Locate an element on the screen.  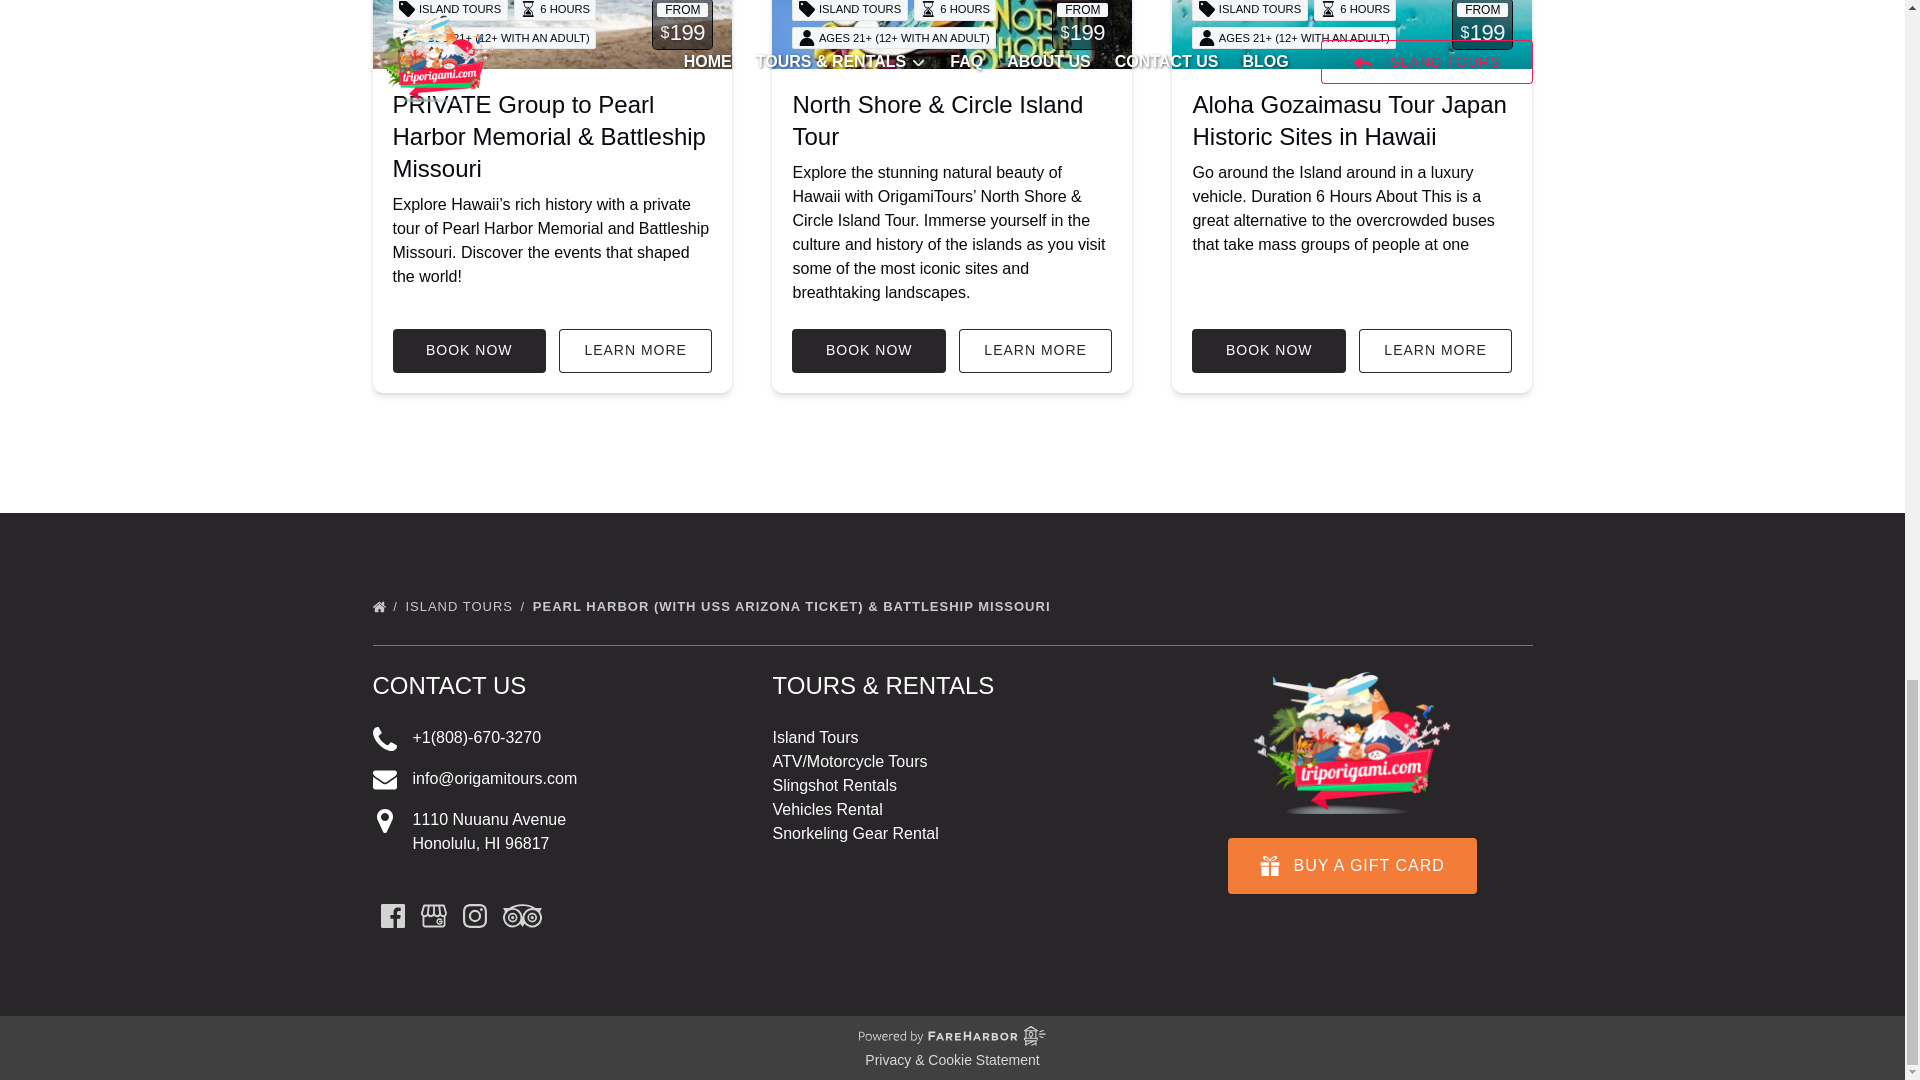
Visit our Google My Business Profile is located at coordinates (432, 915).